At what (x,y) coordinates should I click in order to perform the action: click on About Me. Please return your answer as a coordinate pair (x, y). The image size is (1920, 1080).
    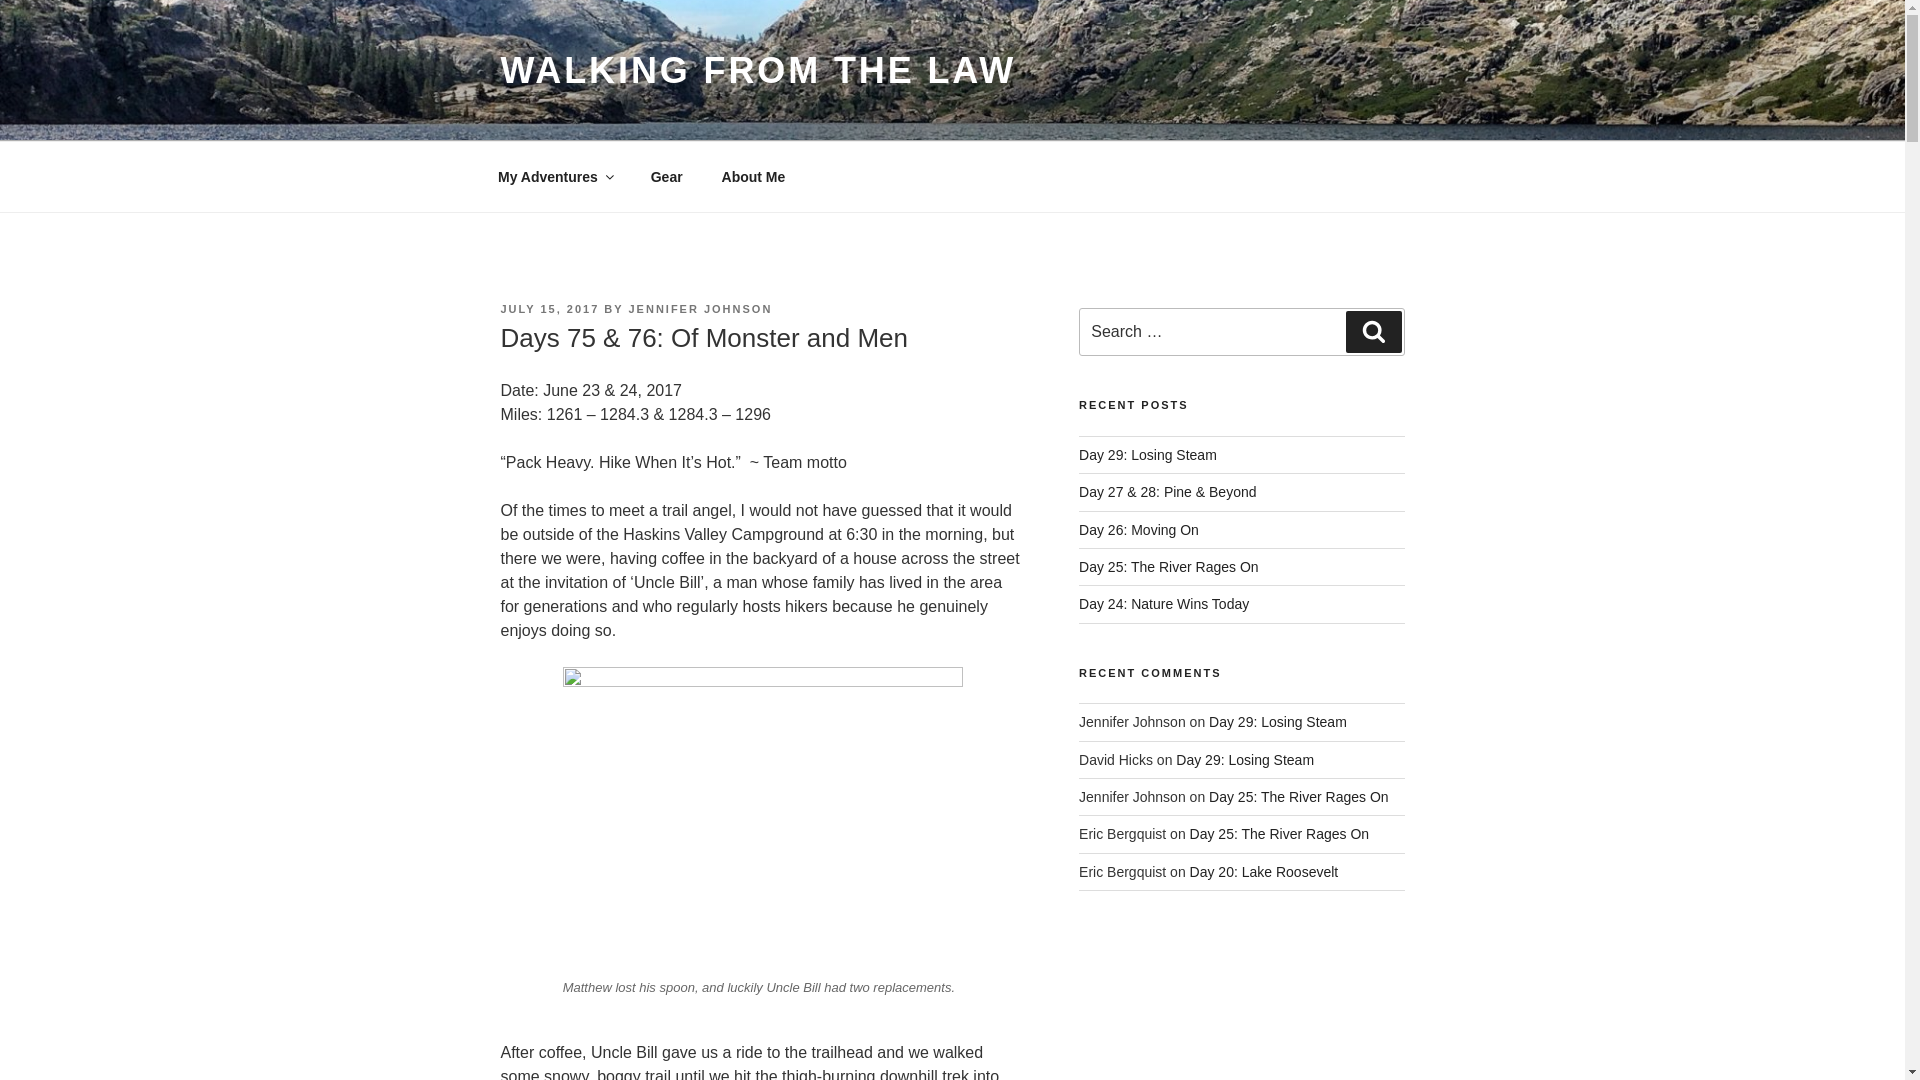
    Looking at the image, I should click on (753, 176).